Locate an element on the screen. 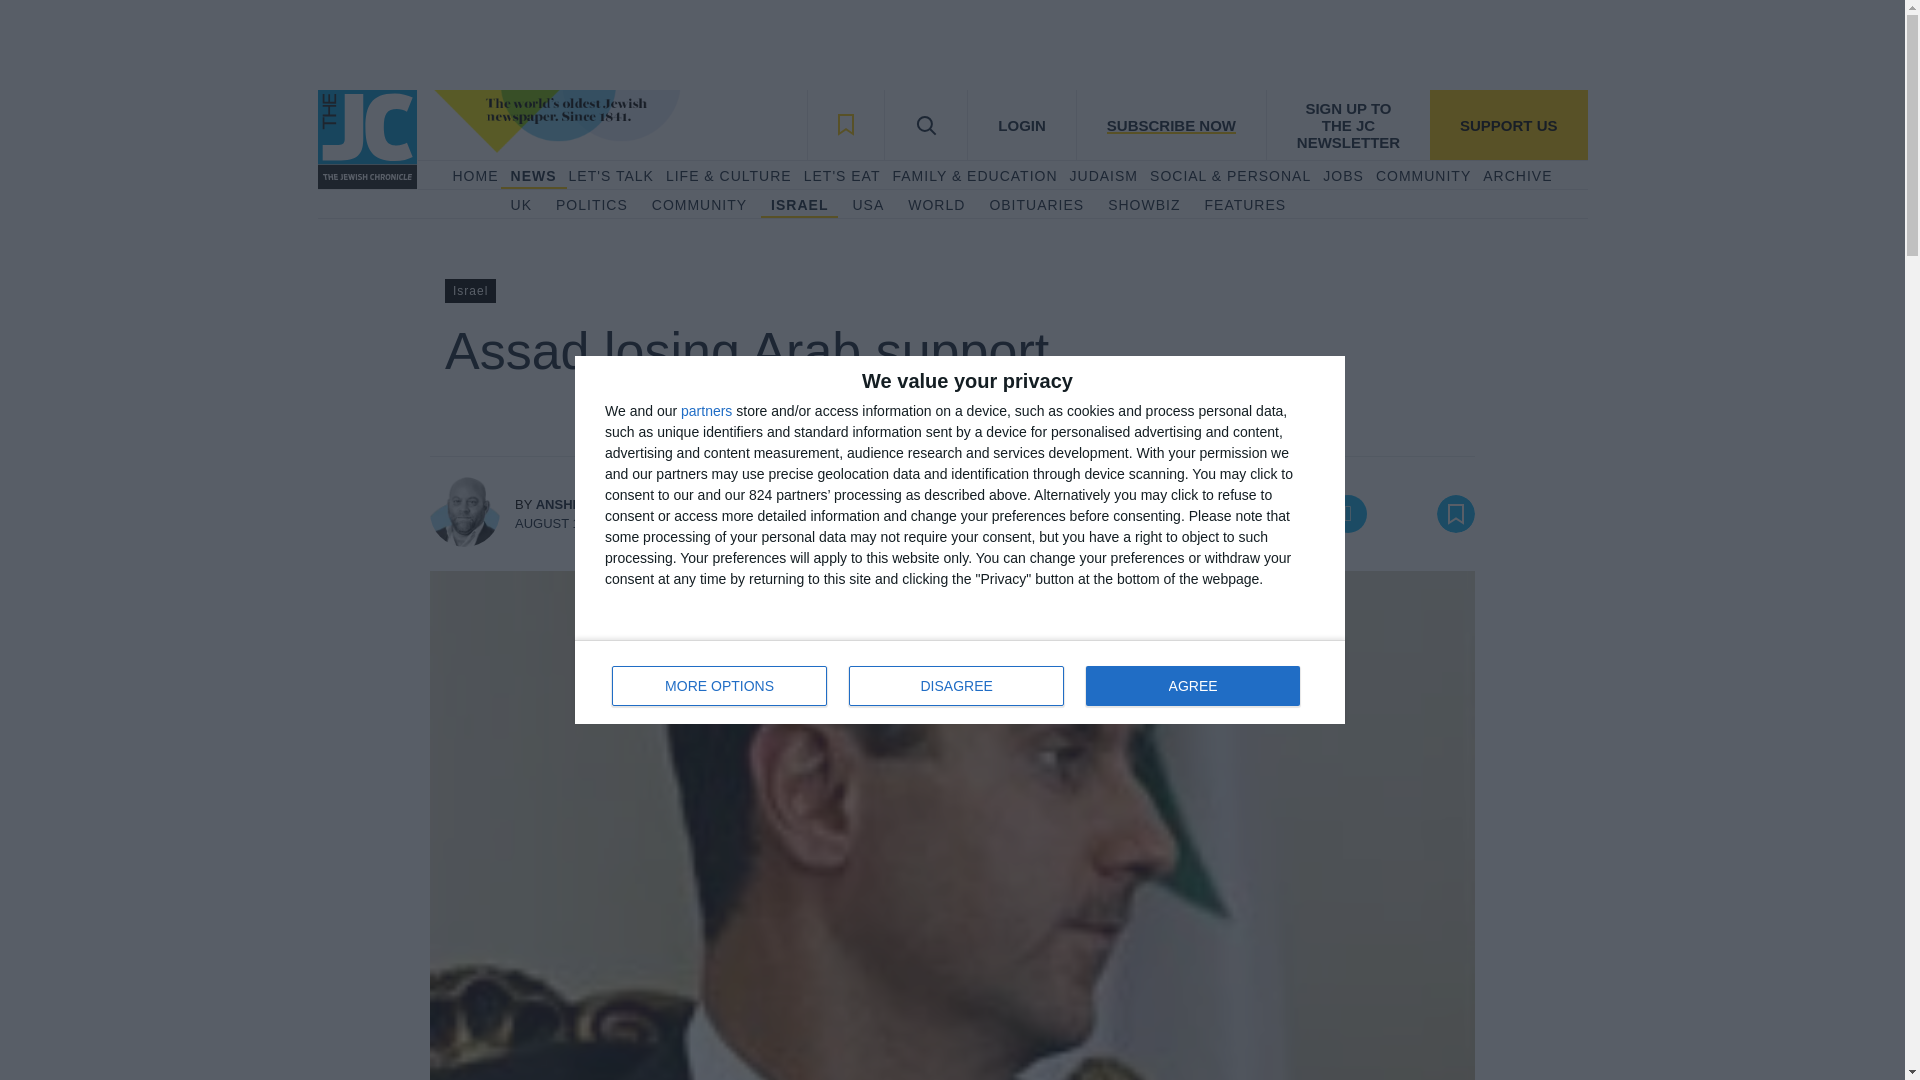  JUDAISM is located at coordinates (1104, 176).